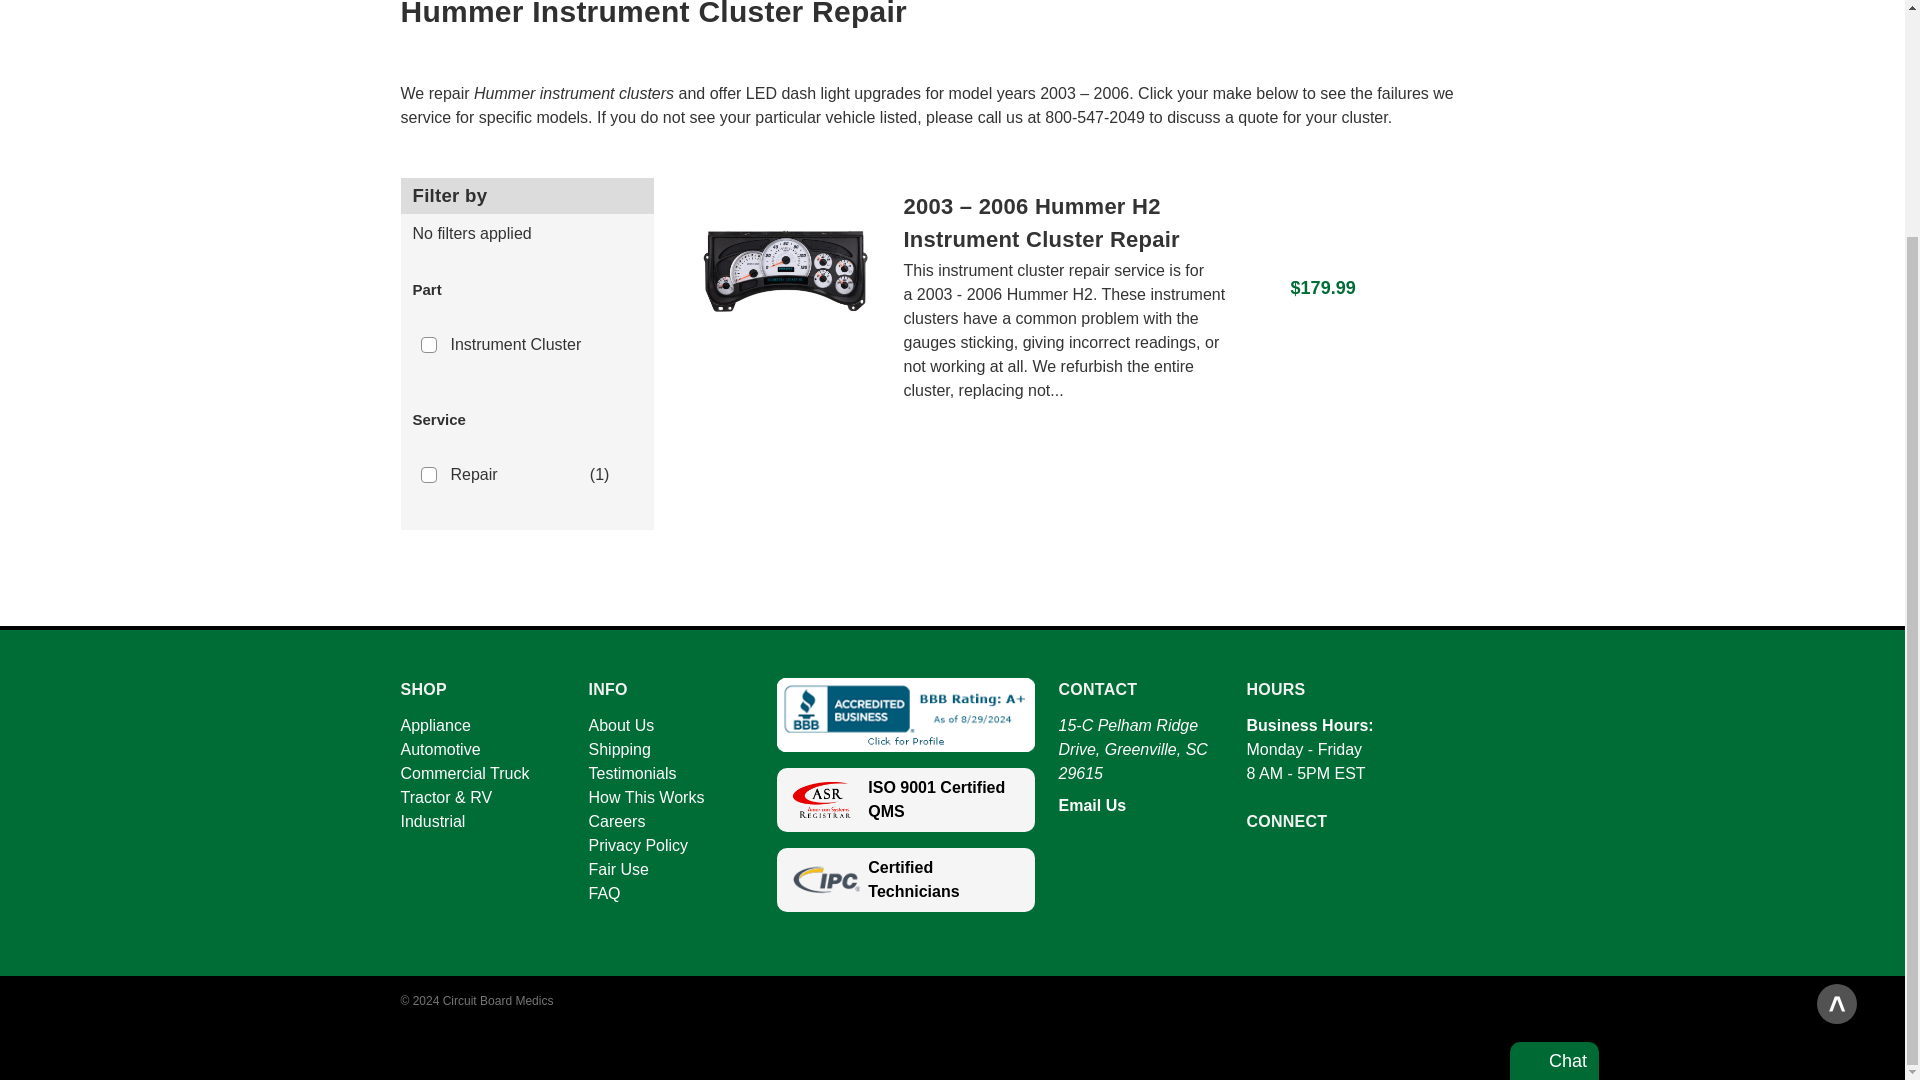 This screenshot has width=1920, height=1080. What do you see at coordinates (1370, 870) in the screenshot?
I see `Instagram` at bounding box center [1370, 870].